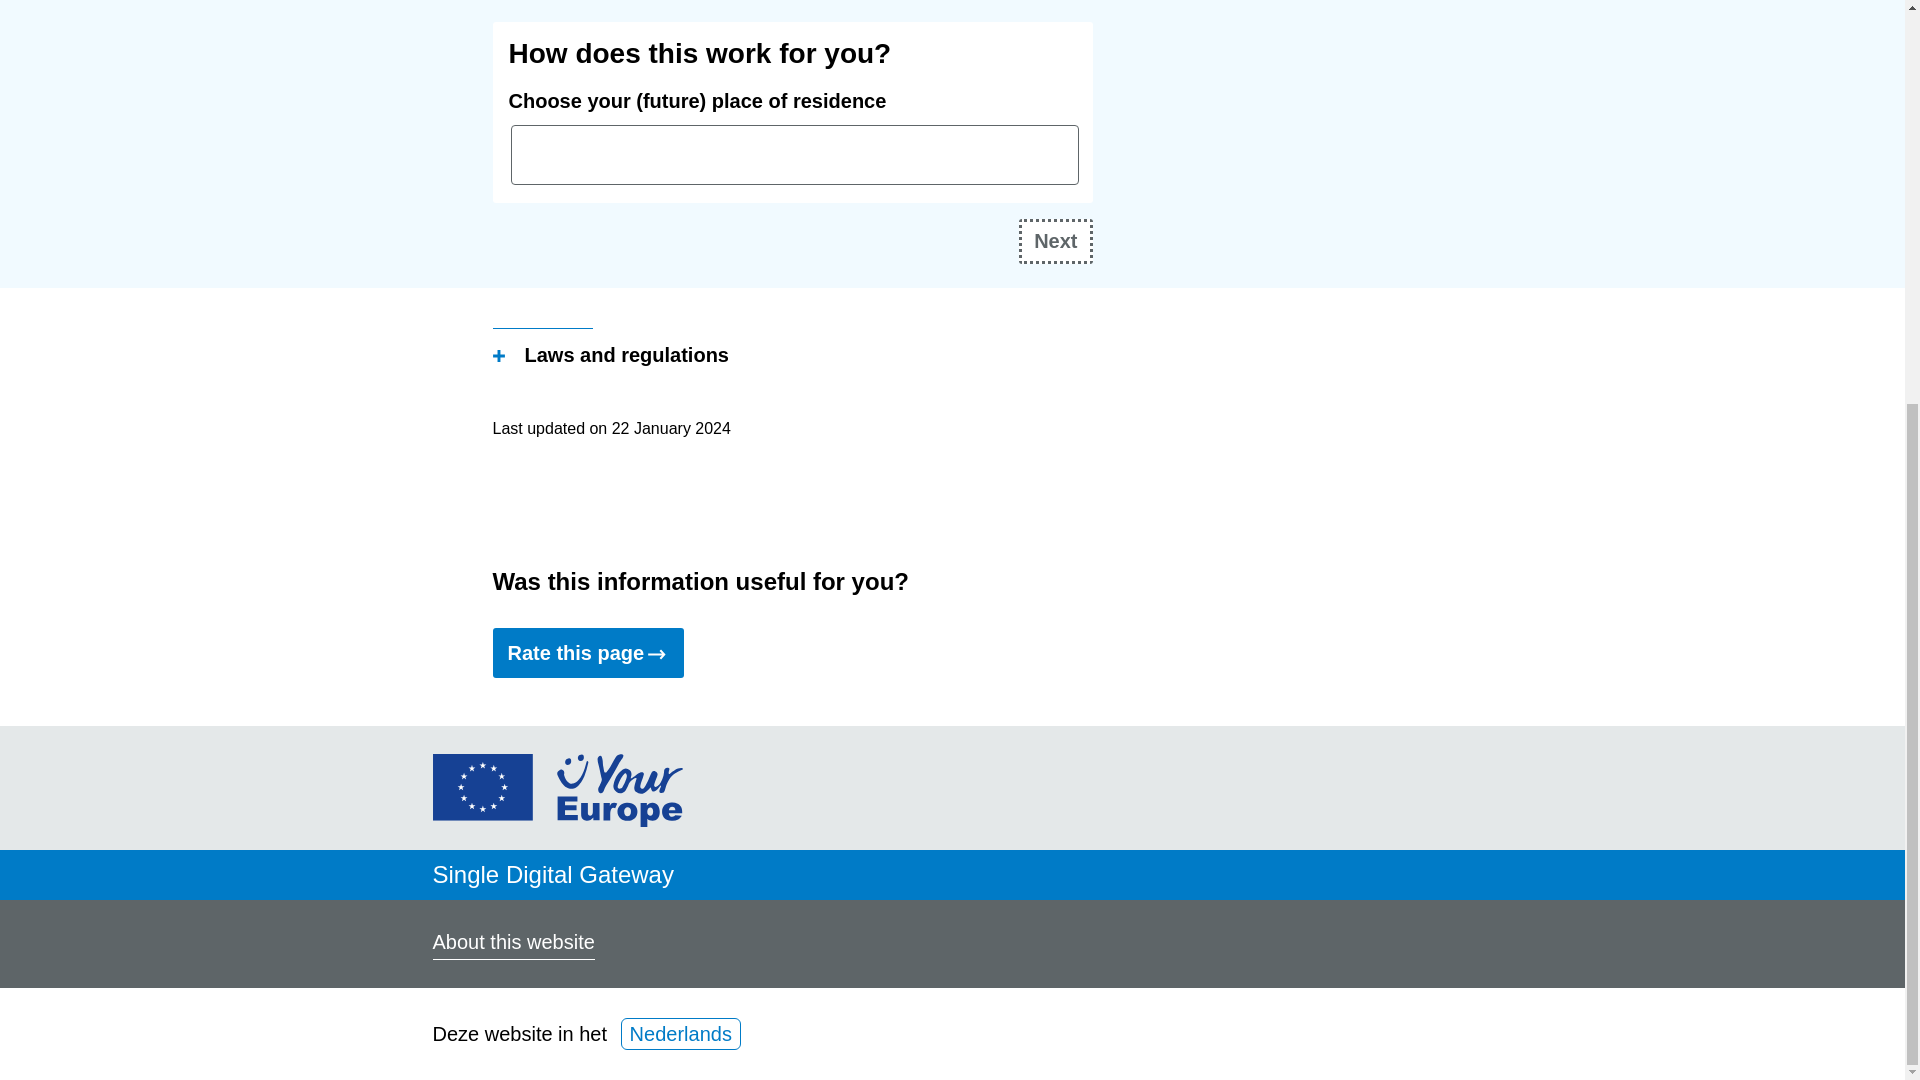  Describe the element at coordinates (1056, 241) in the screenshot. I see `Next` at that location.